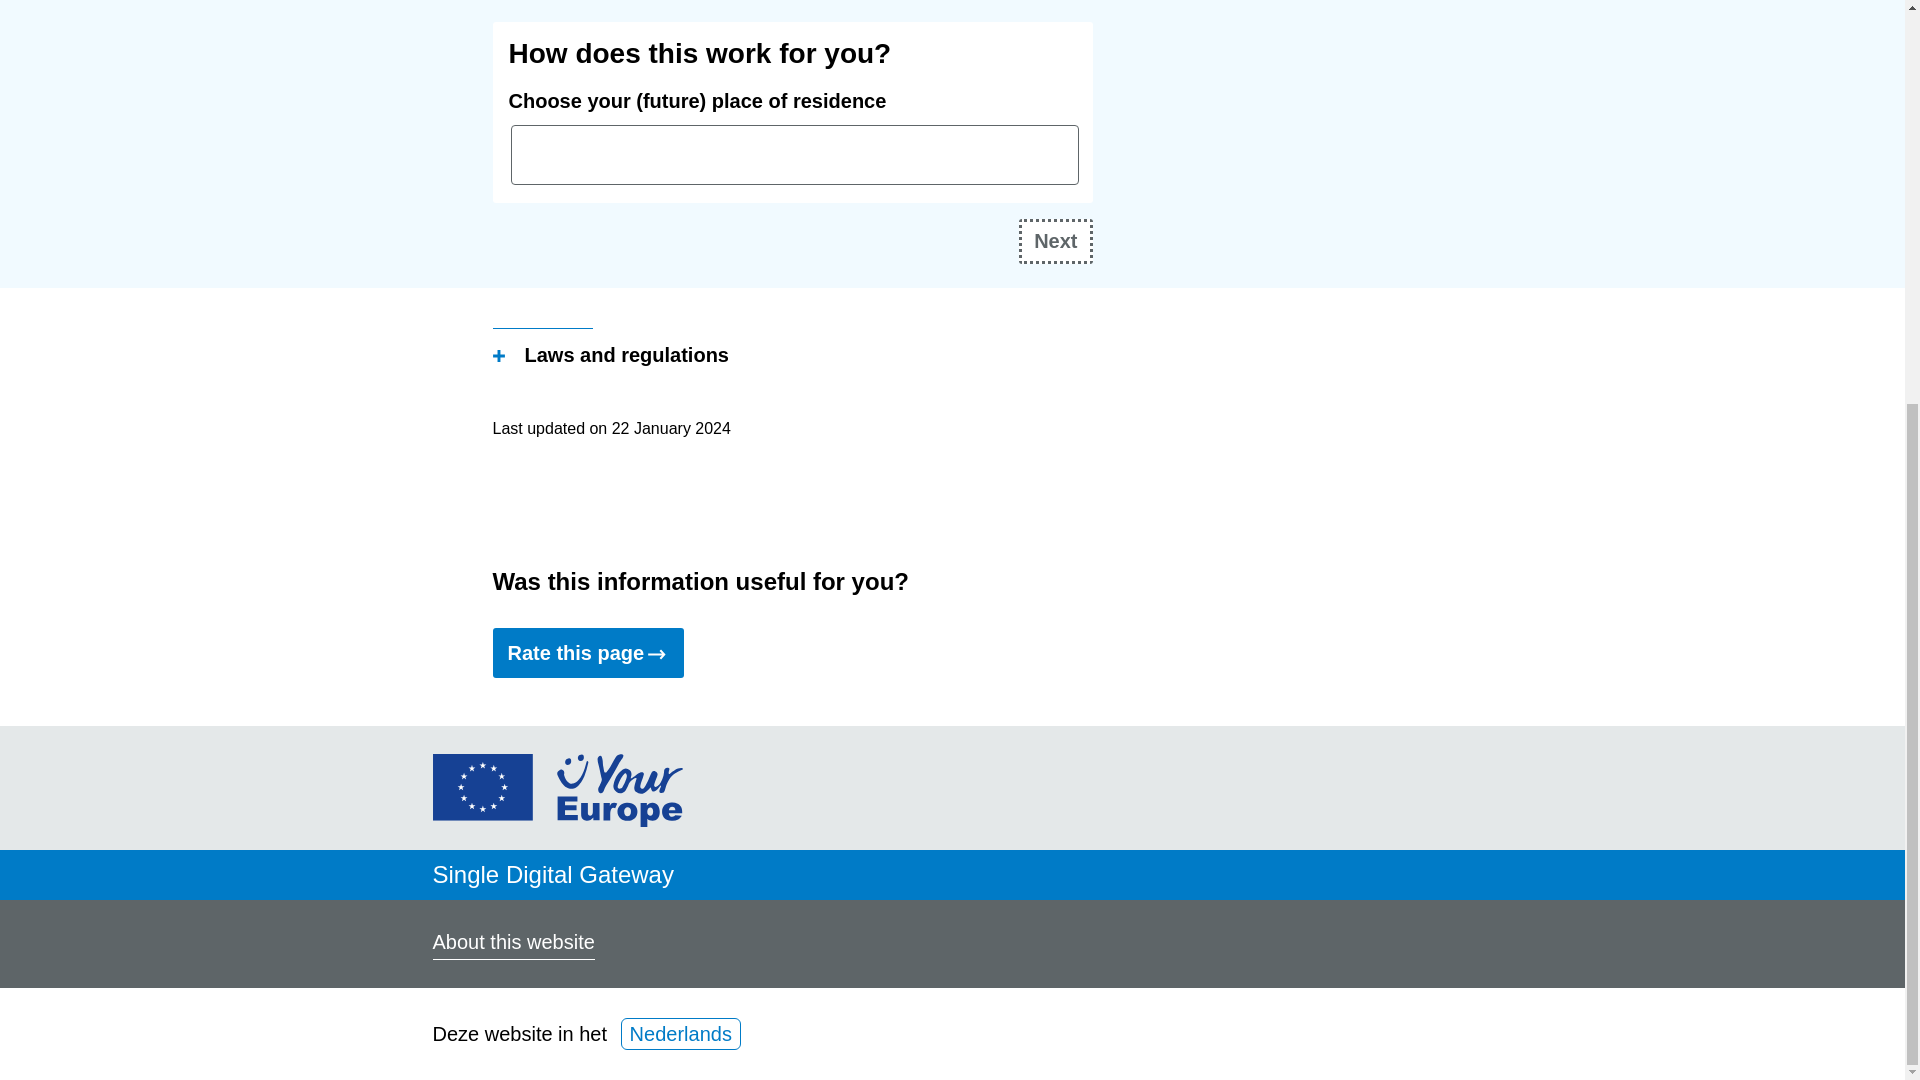  Describe the element at coordinates (1056, 241) in the screenshot. I see `Next` at that location.